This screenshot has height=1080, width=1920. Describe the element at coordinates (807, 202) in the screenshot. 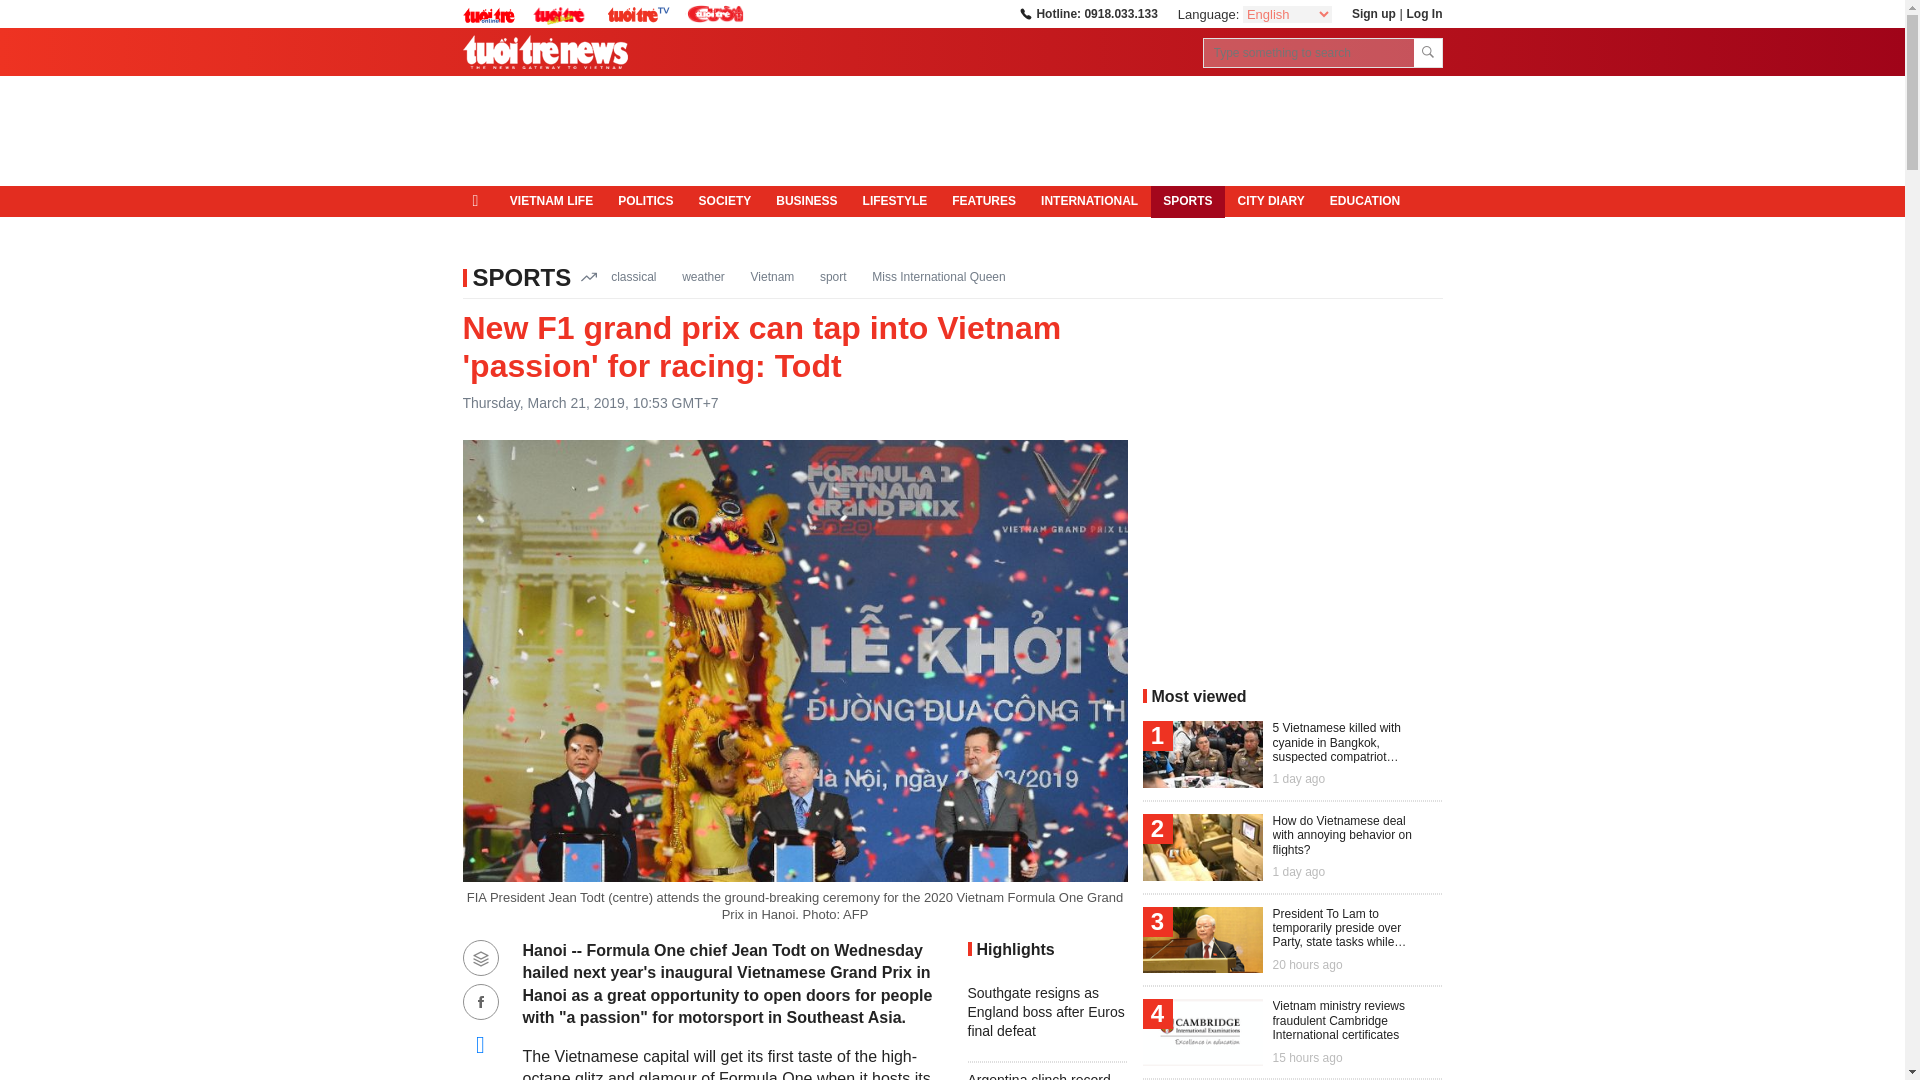

I see `BUSINESS` at that location.